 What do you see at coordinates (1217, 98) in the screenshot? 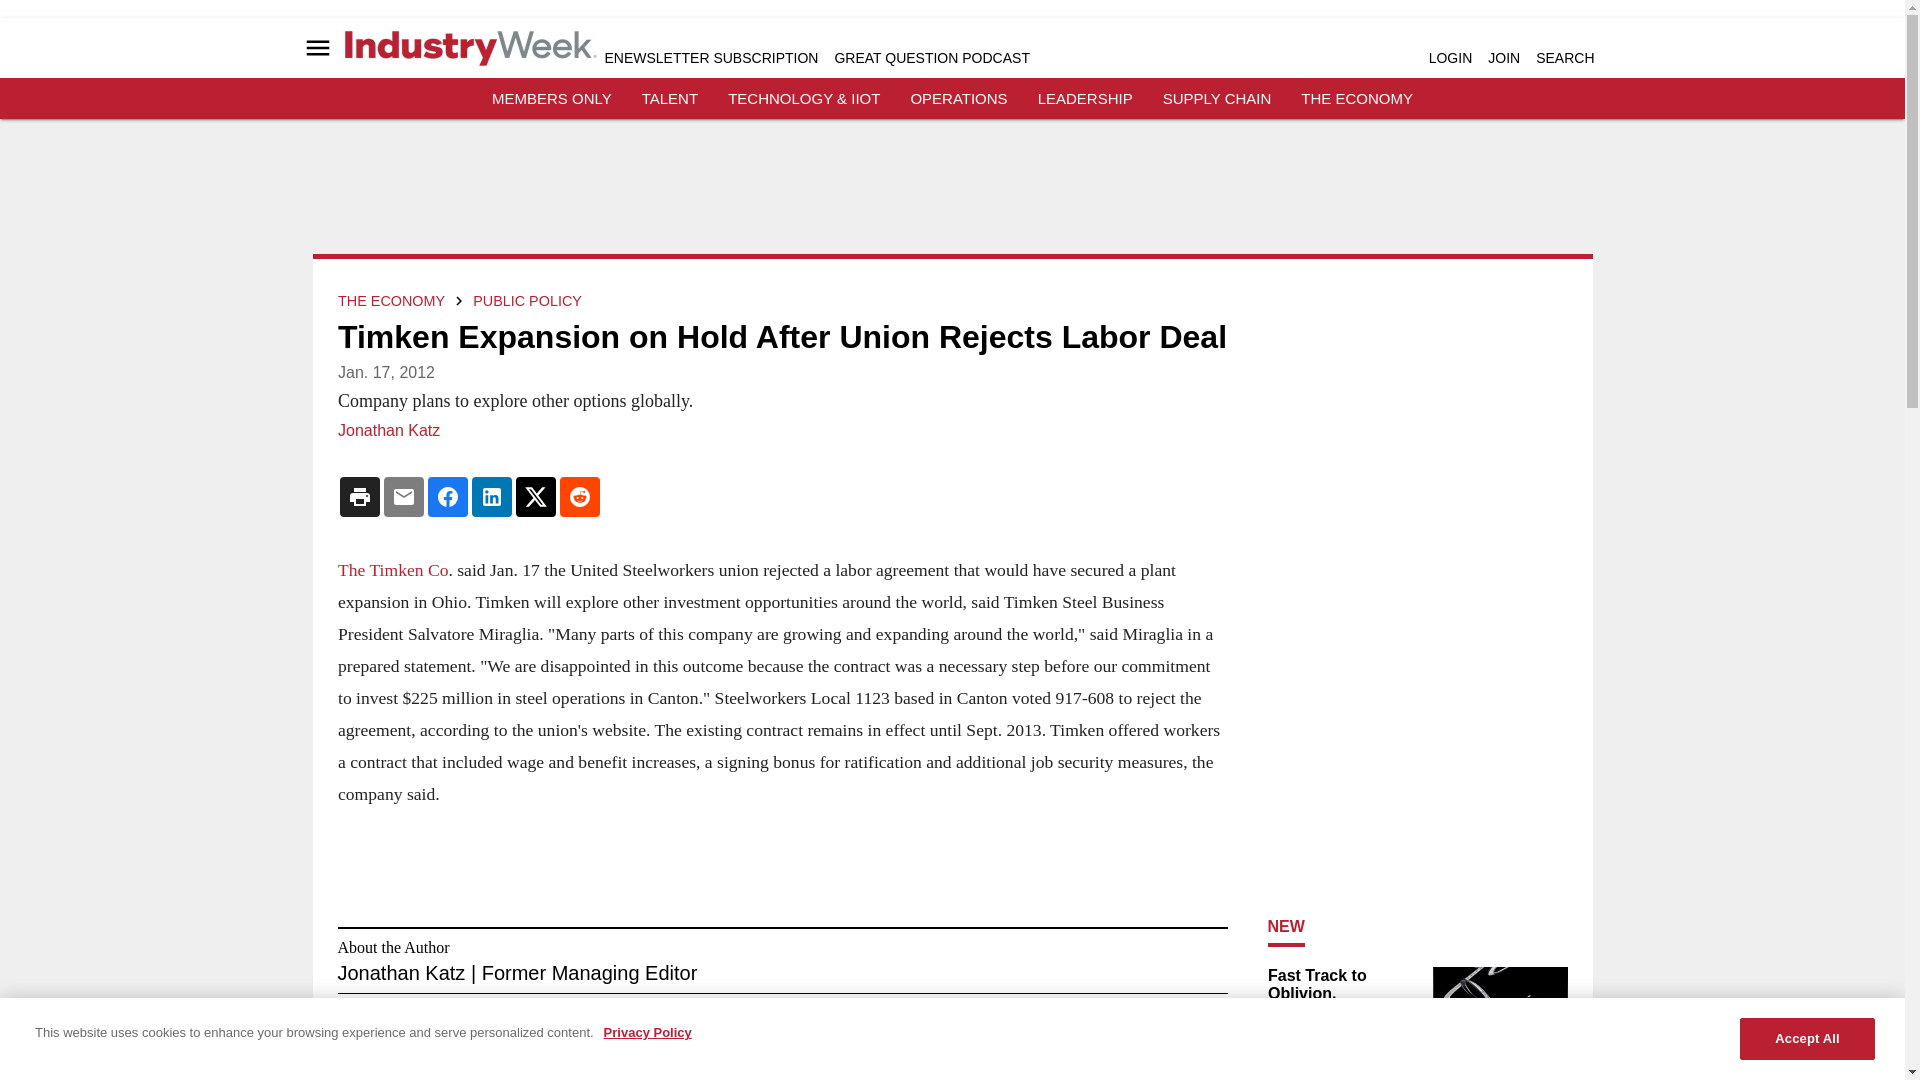
I see `SUPPLY CHAIN` at bounding box center [1217, 98].